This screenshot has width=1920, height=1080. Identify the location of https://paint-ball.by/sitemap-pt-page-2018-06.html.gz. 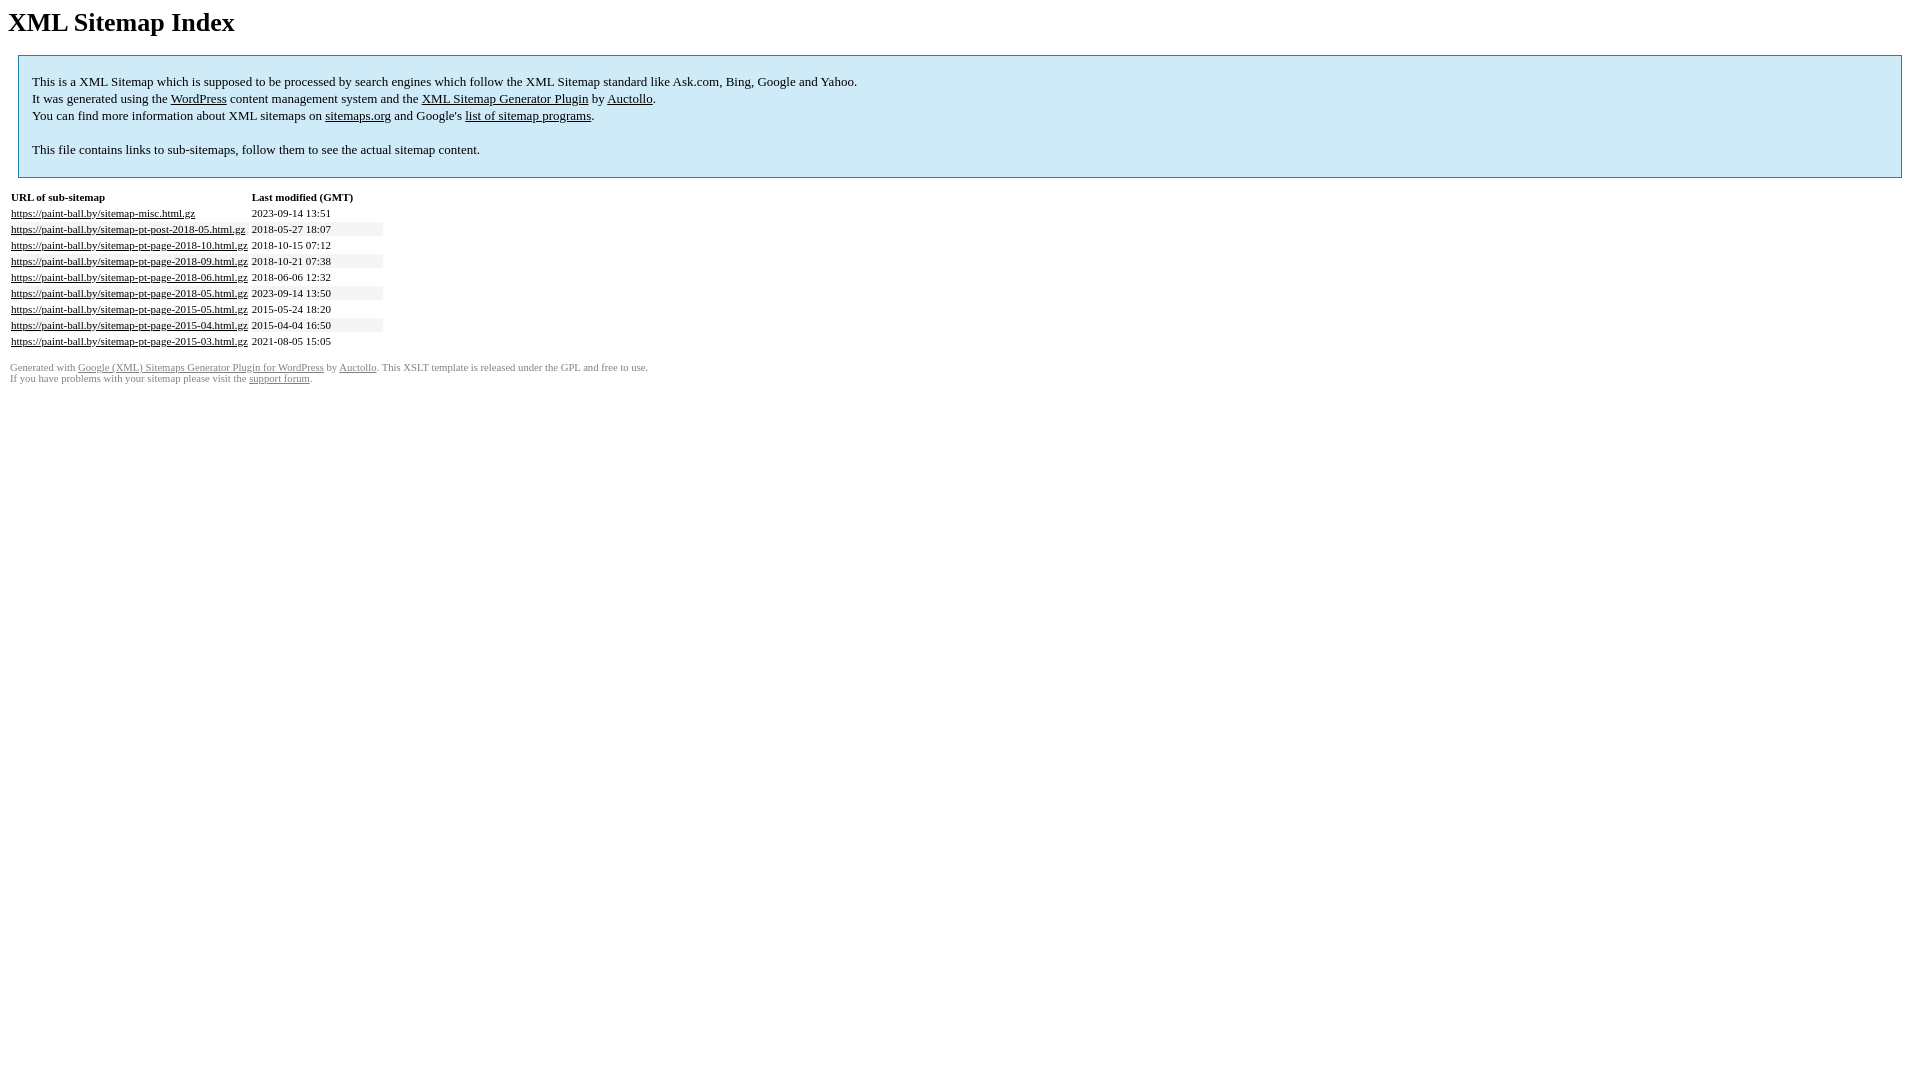
(130, 277).